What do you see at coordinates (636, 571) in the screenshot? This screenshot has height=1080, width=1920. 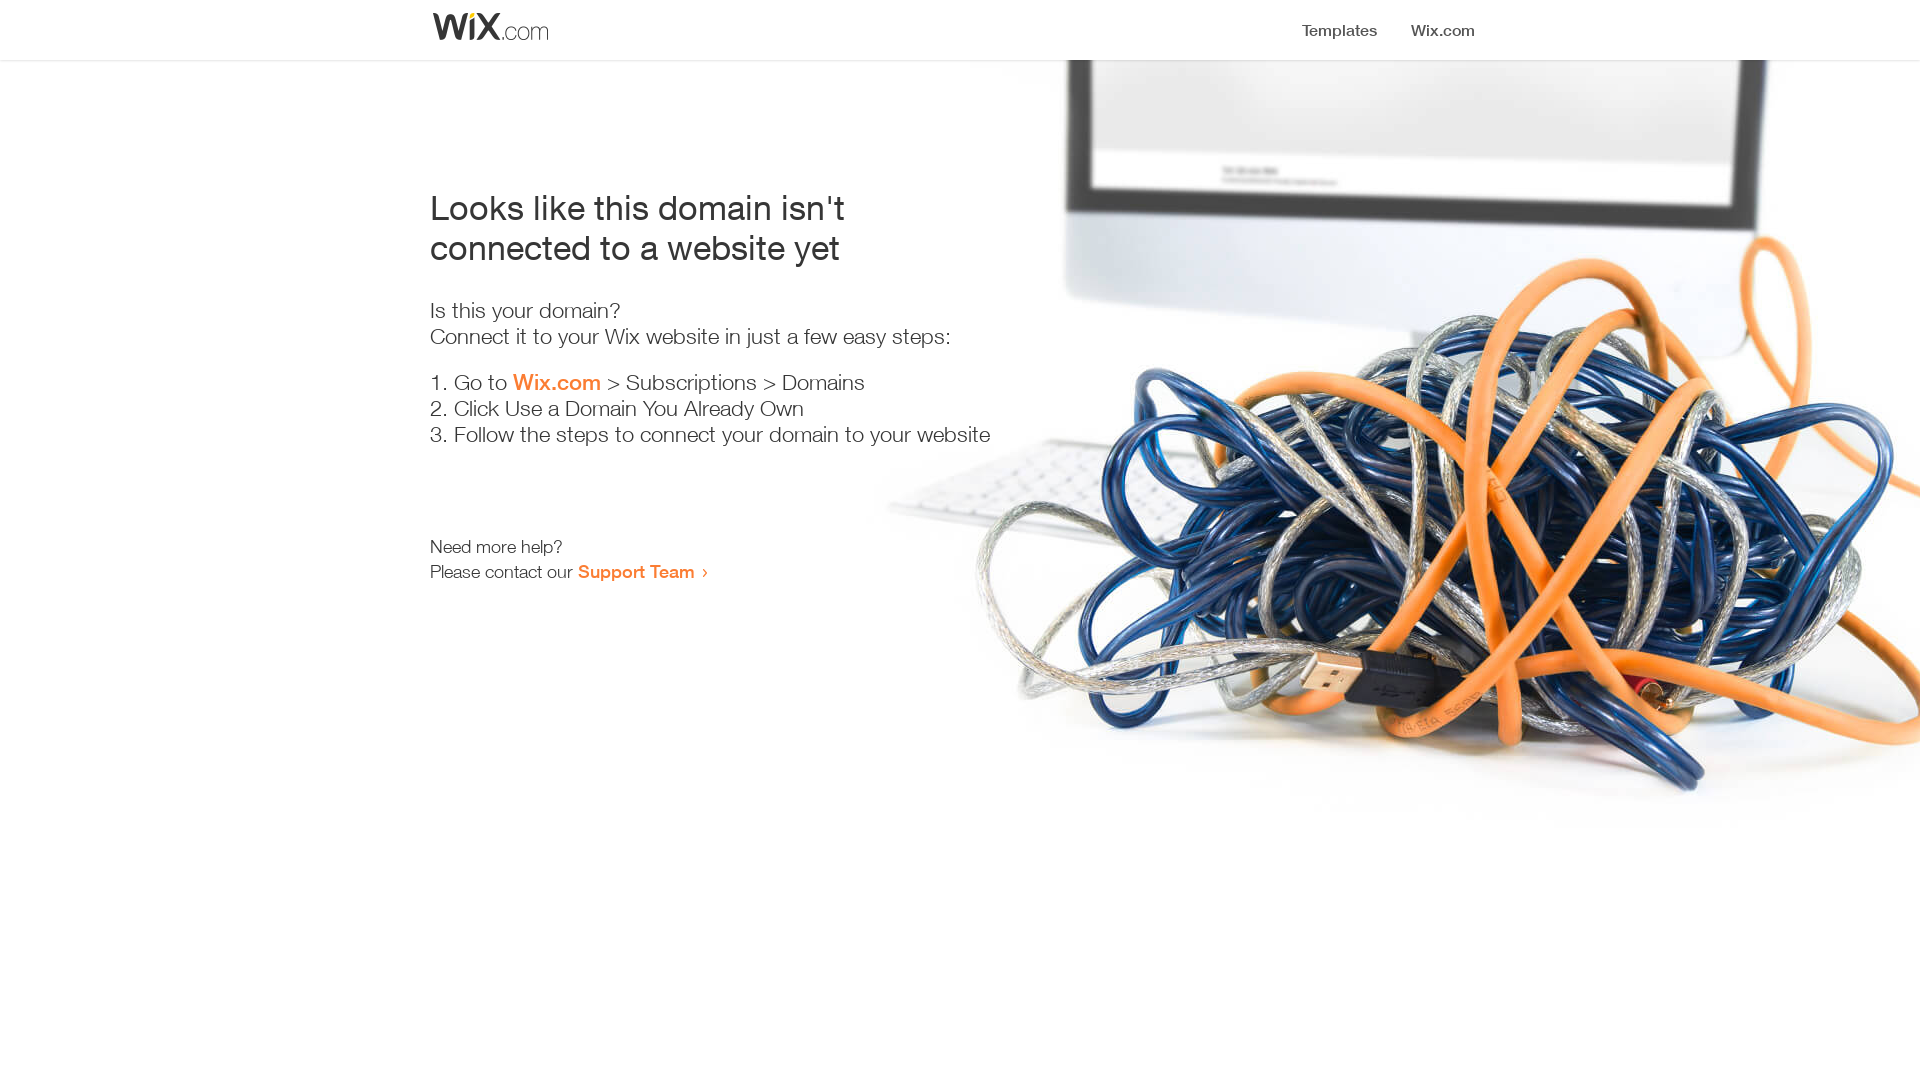 I see `Support Team` at bounding box center [636, 571].